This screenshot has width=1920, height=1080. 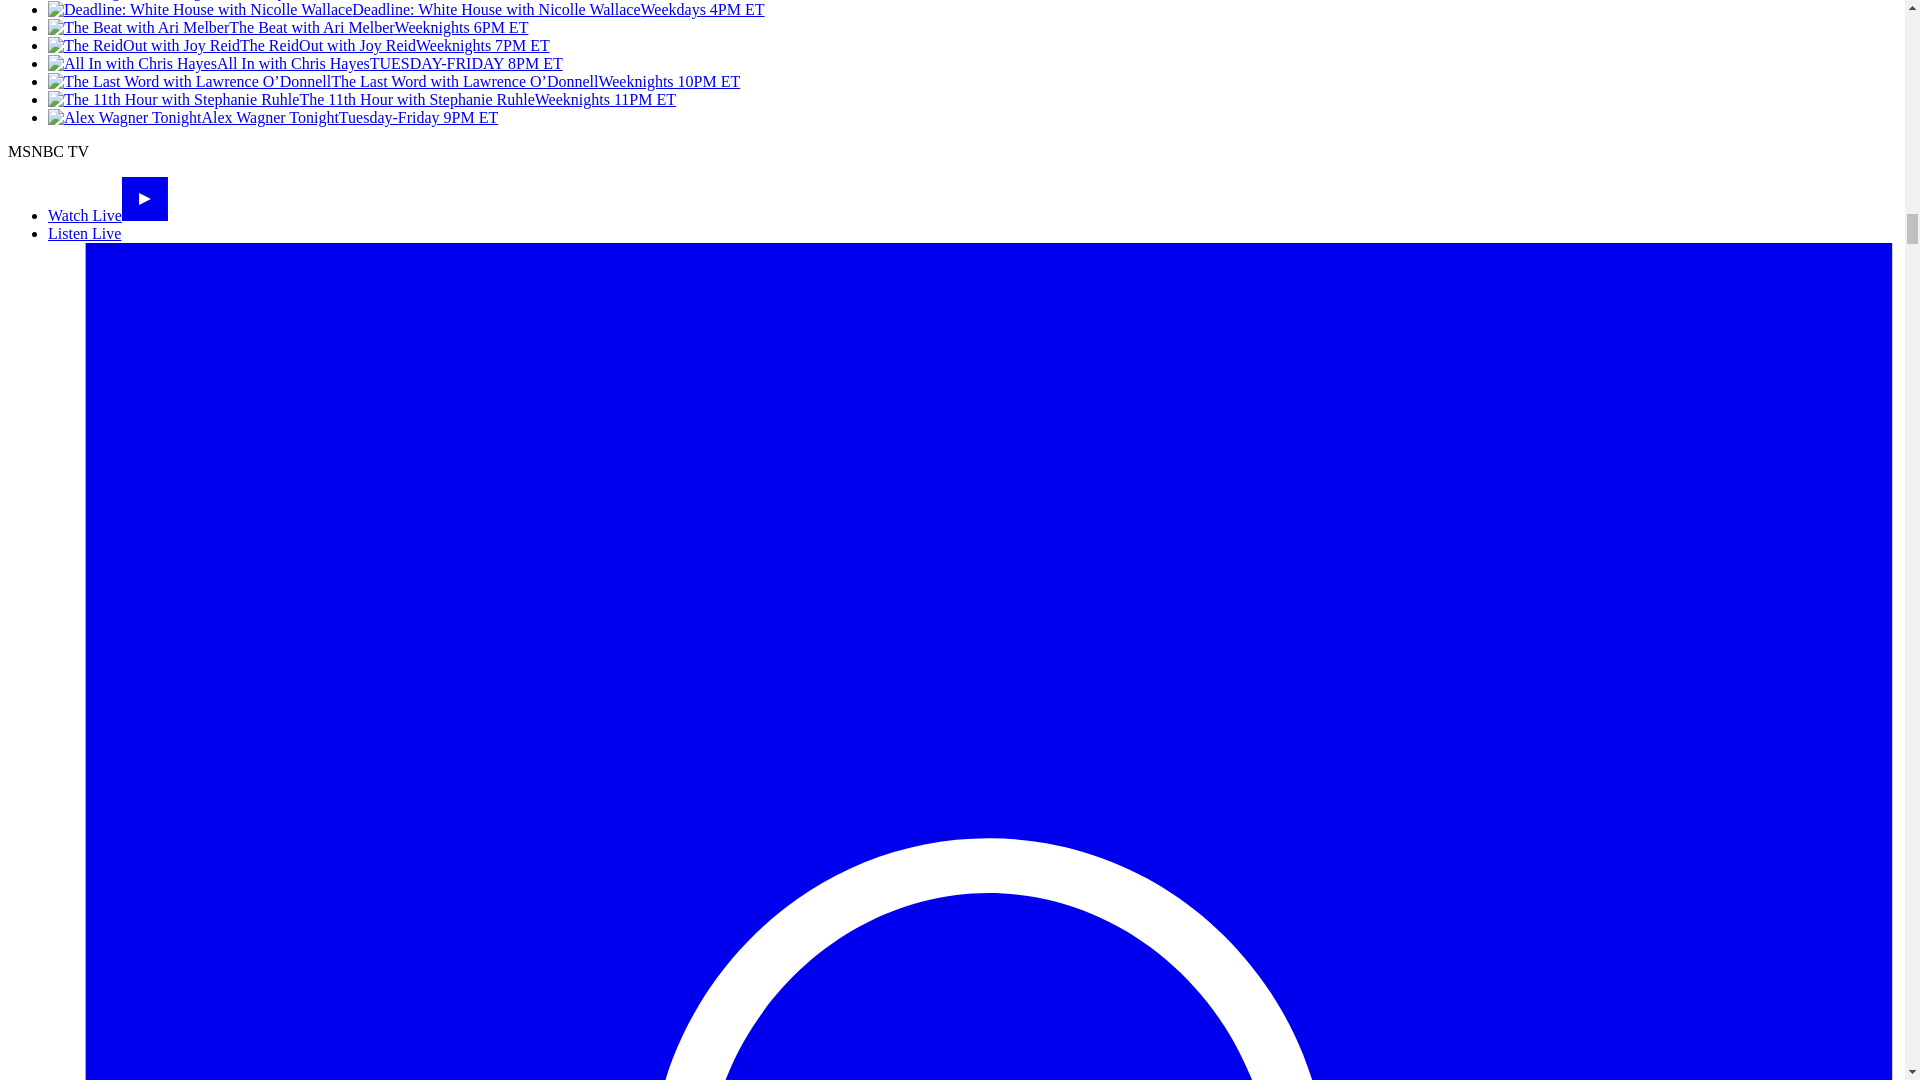 I want to click on All In with Chris HayesTUESDAY-FRIDAY 8PM ET, so click(x=305, y=64).